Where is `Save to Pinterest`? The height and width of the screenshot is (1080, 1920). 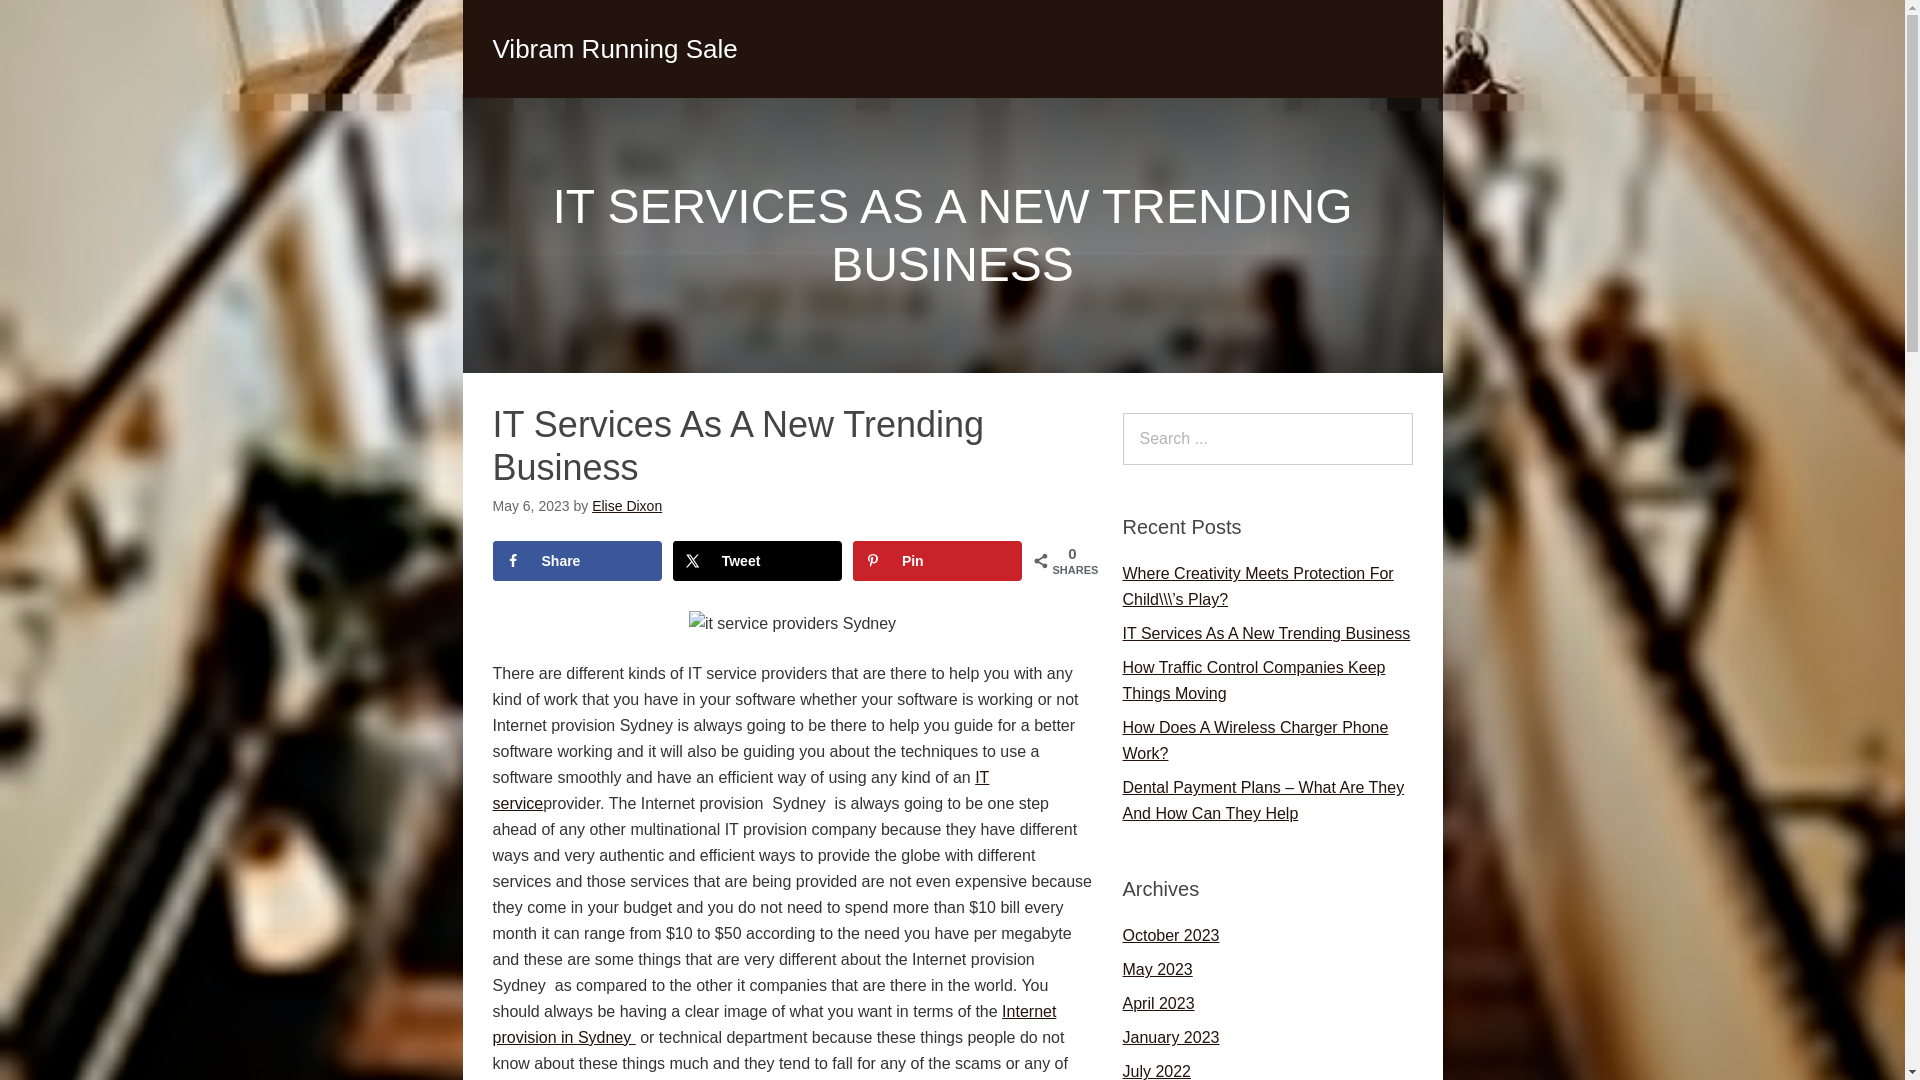 Save to Pinterest is located at coordinates (938, 561).